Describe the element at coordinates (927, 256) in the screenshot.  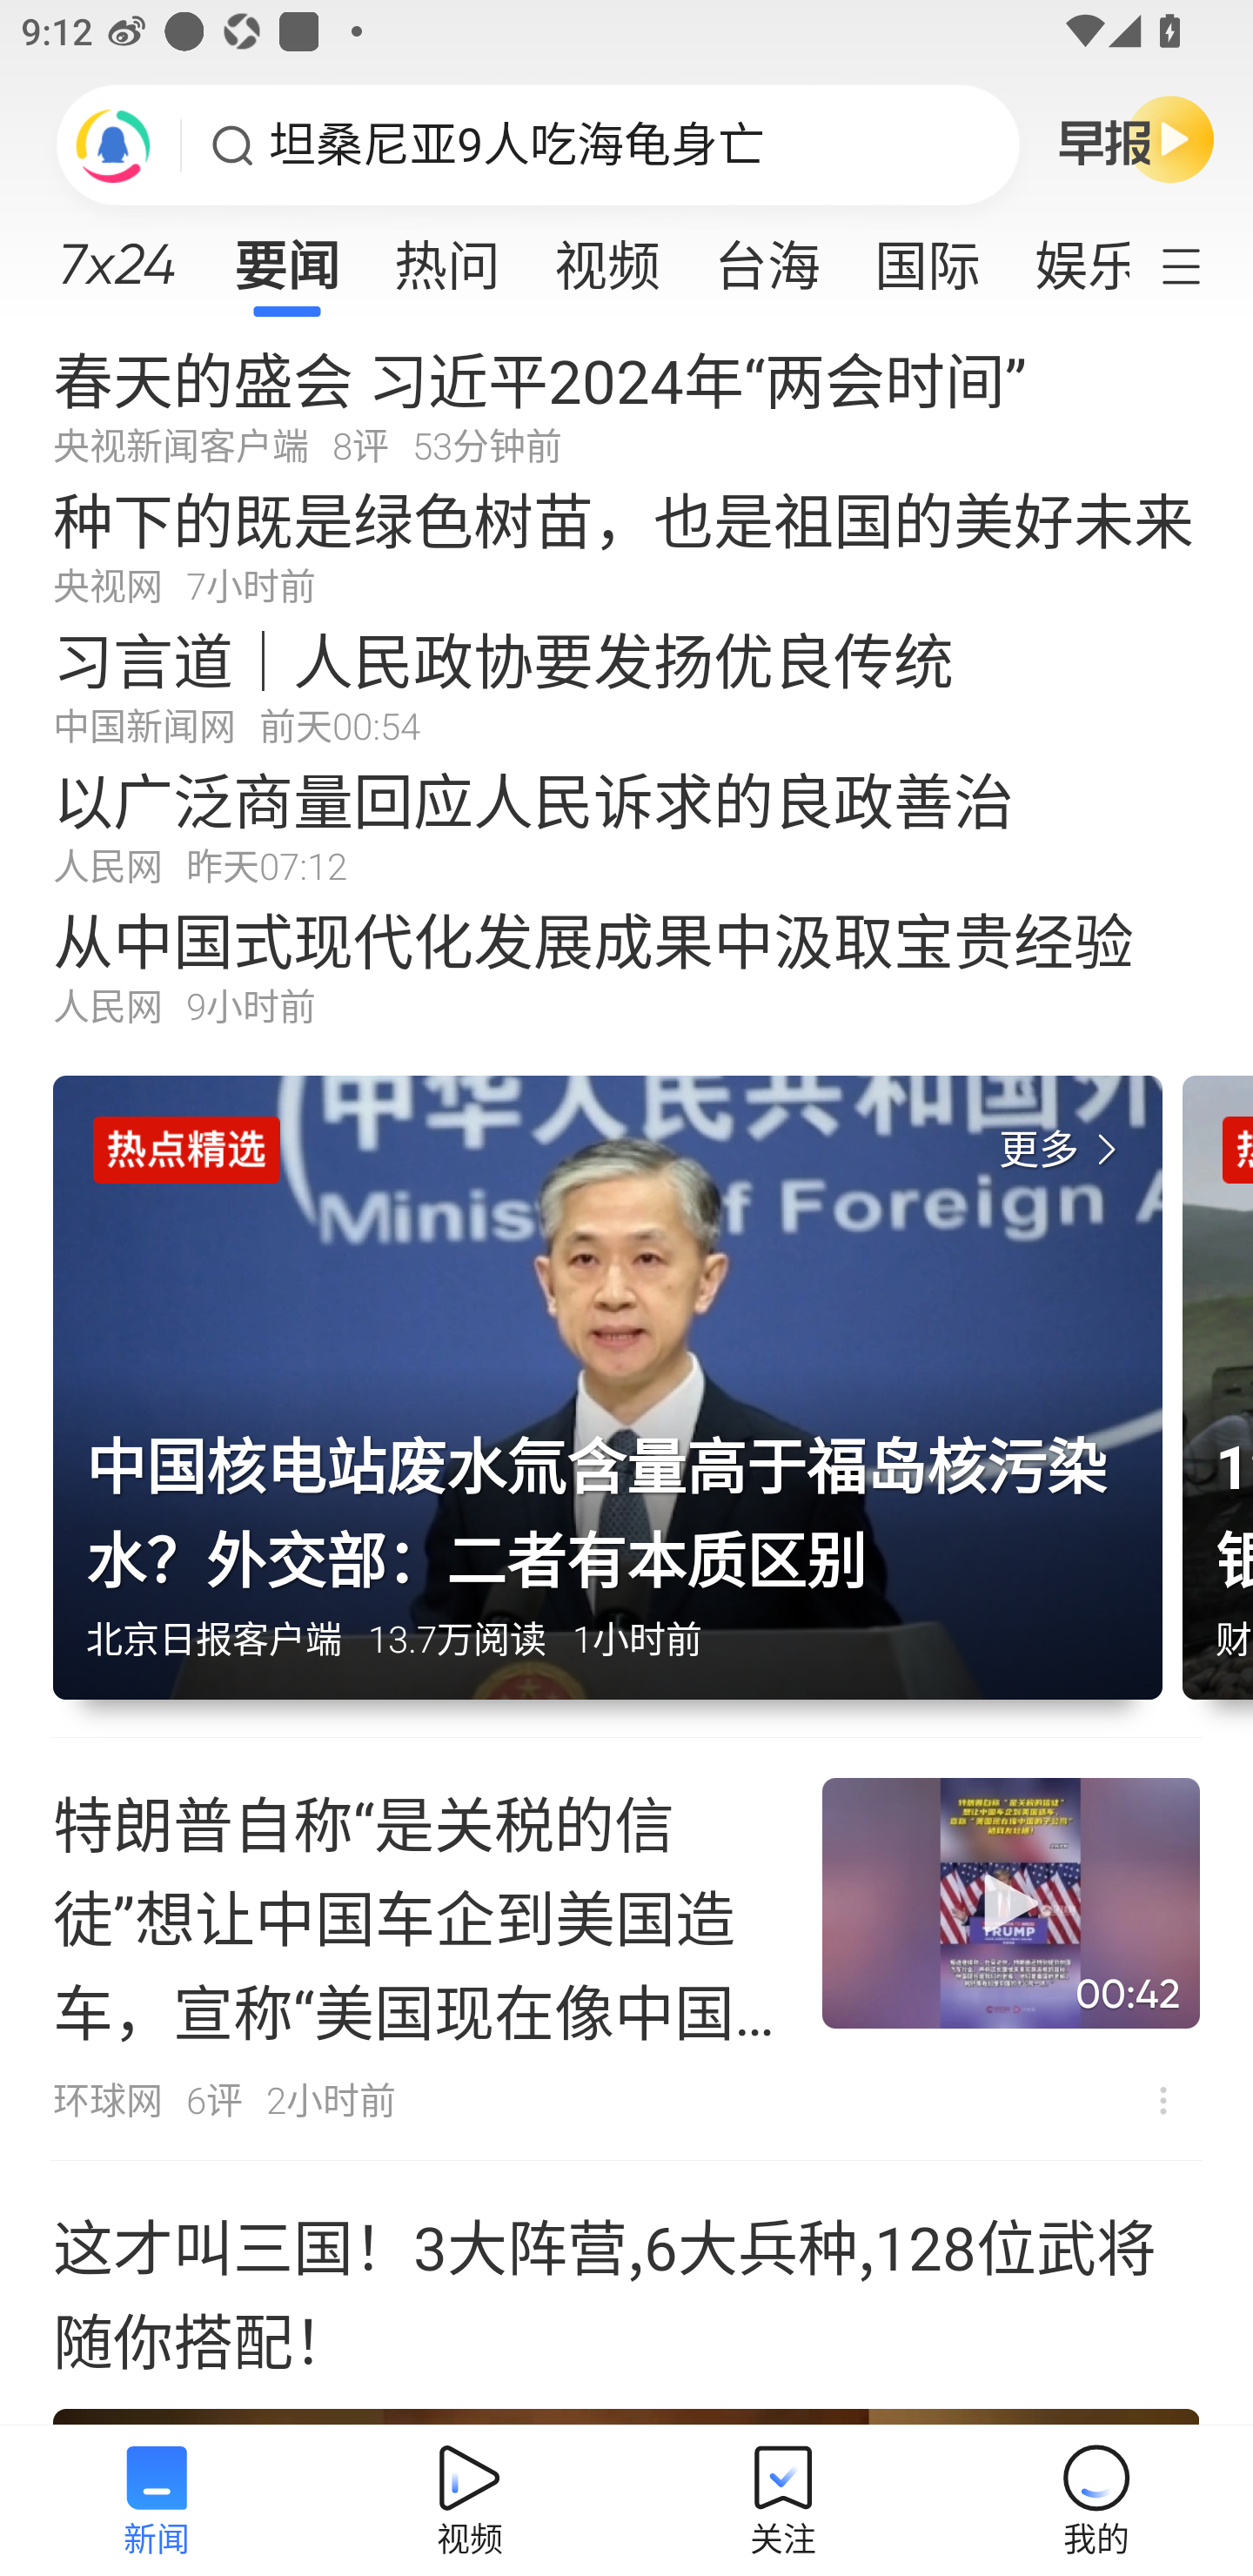
I see `国际` at that location.